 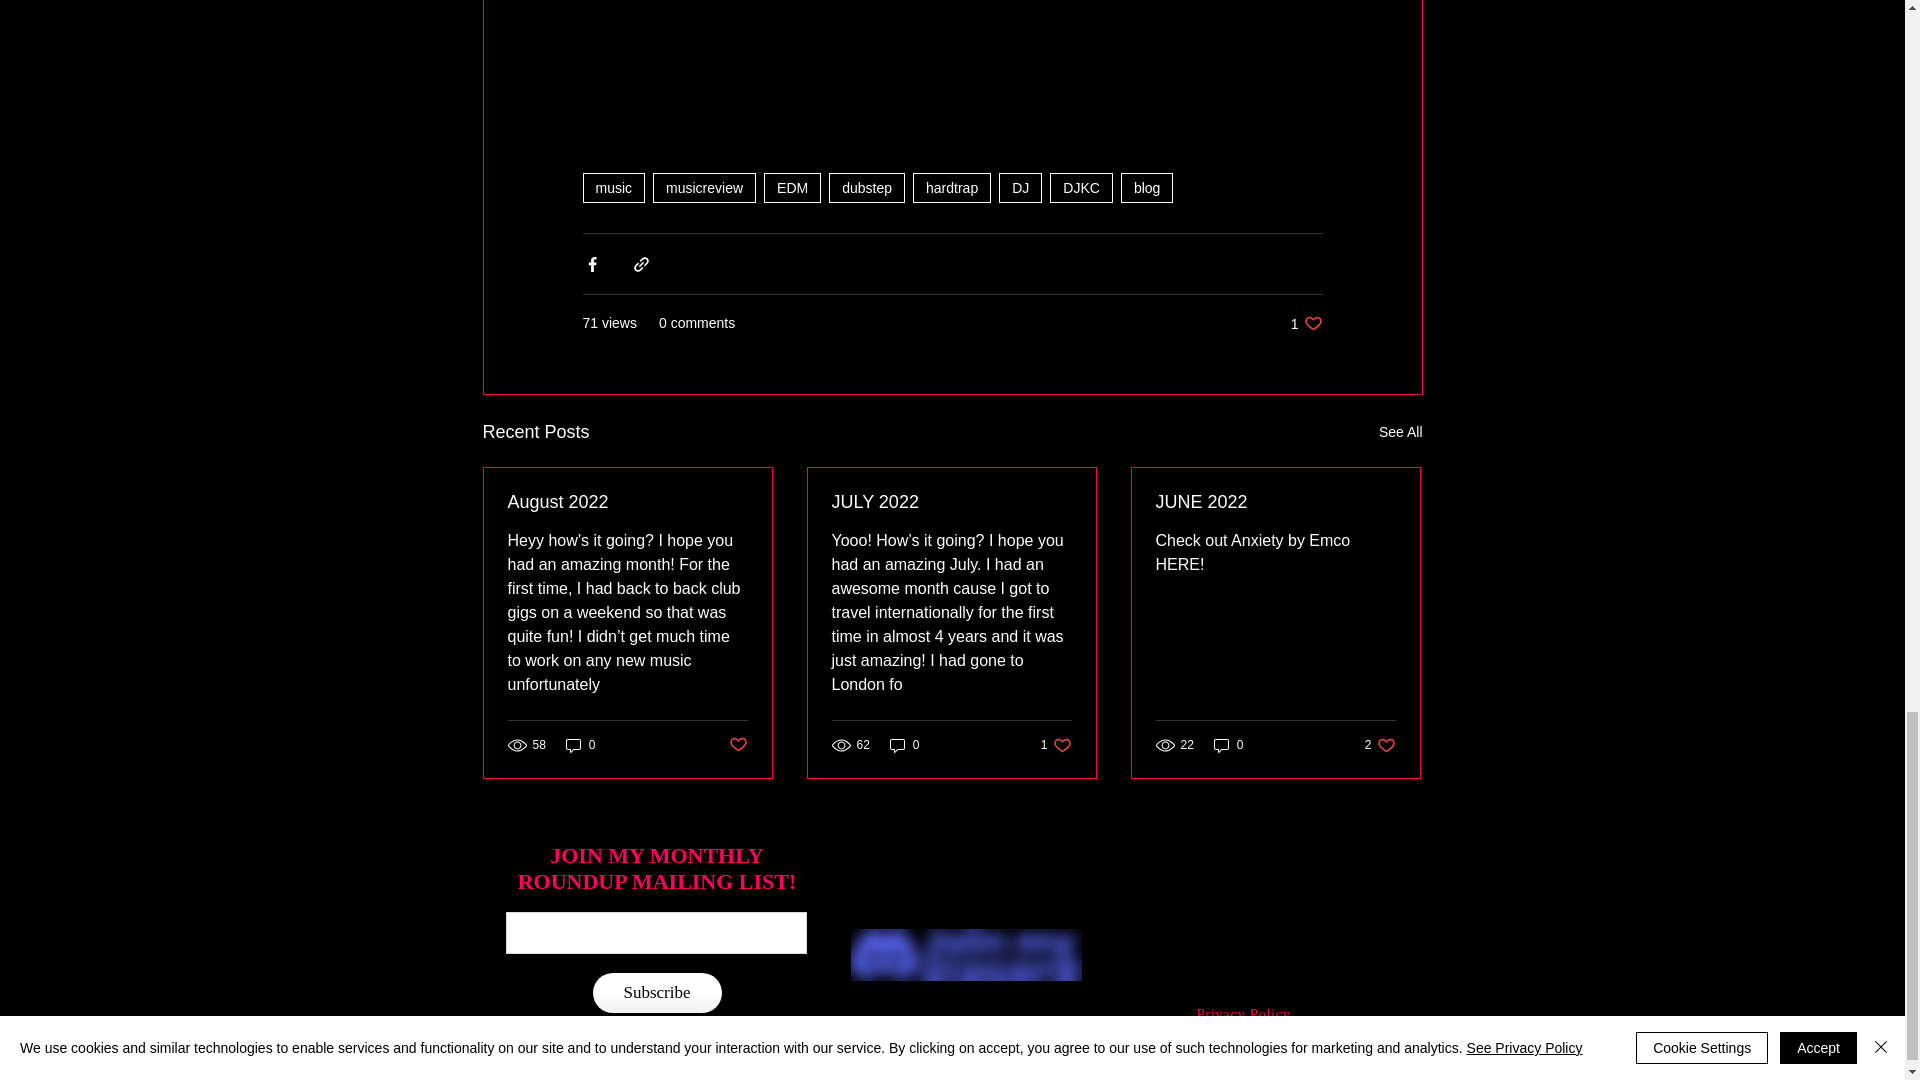 I want to click on musicreview, so click(x=704, y=188).